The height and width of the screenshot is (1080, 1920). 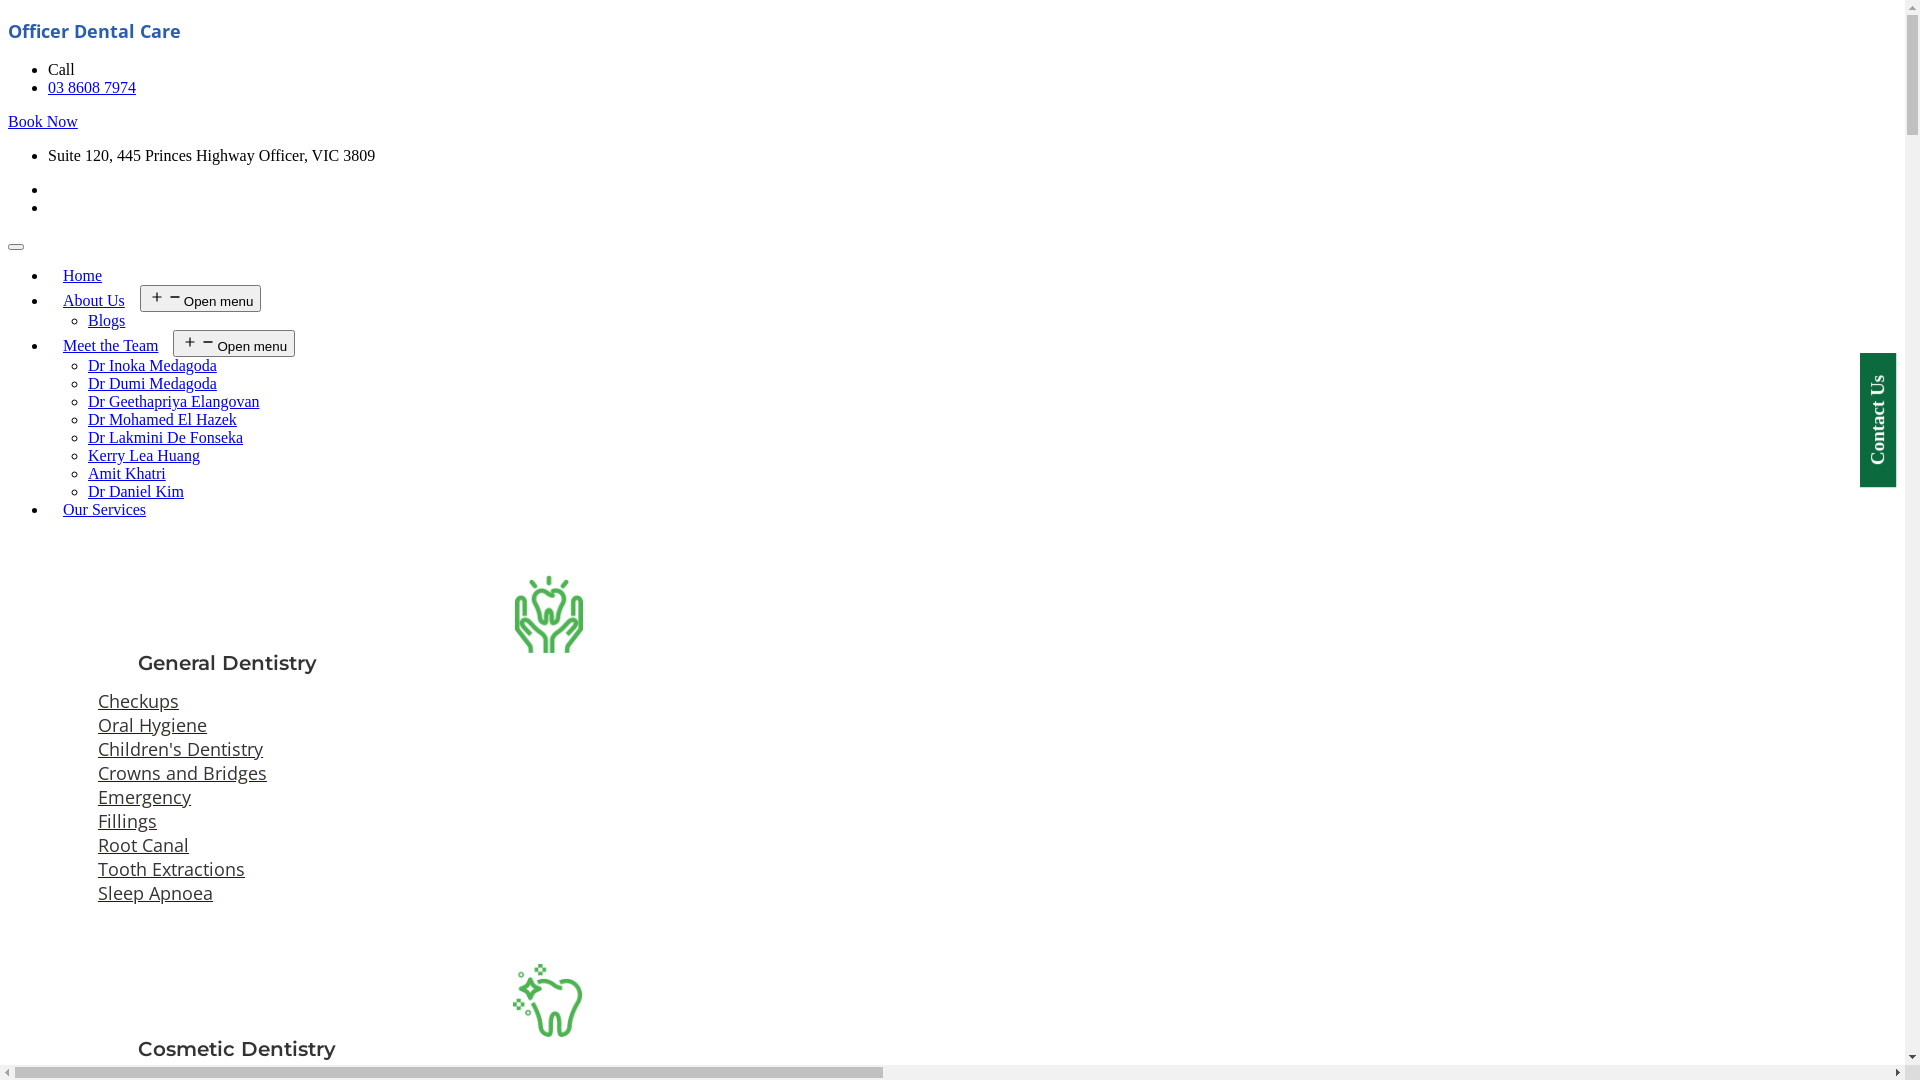 What do you see at coordinates (82, 276) in the screenshot?
I see `Home` at bounding box center [82, 276].